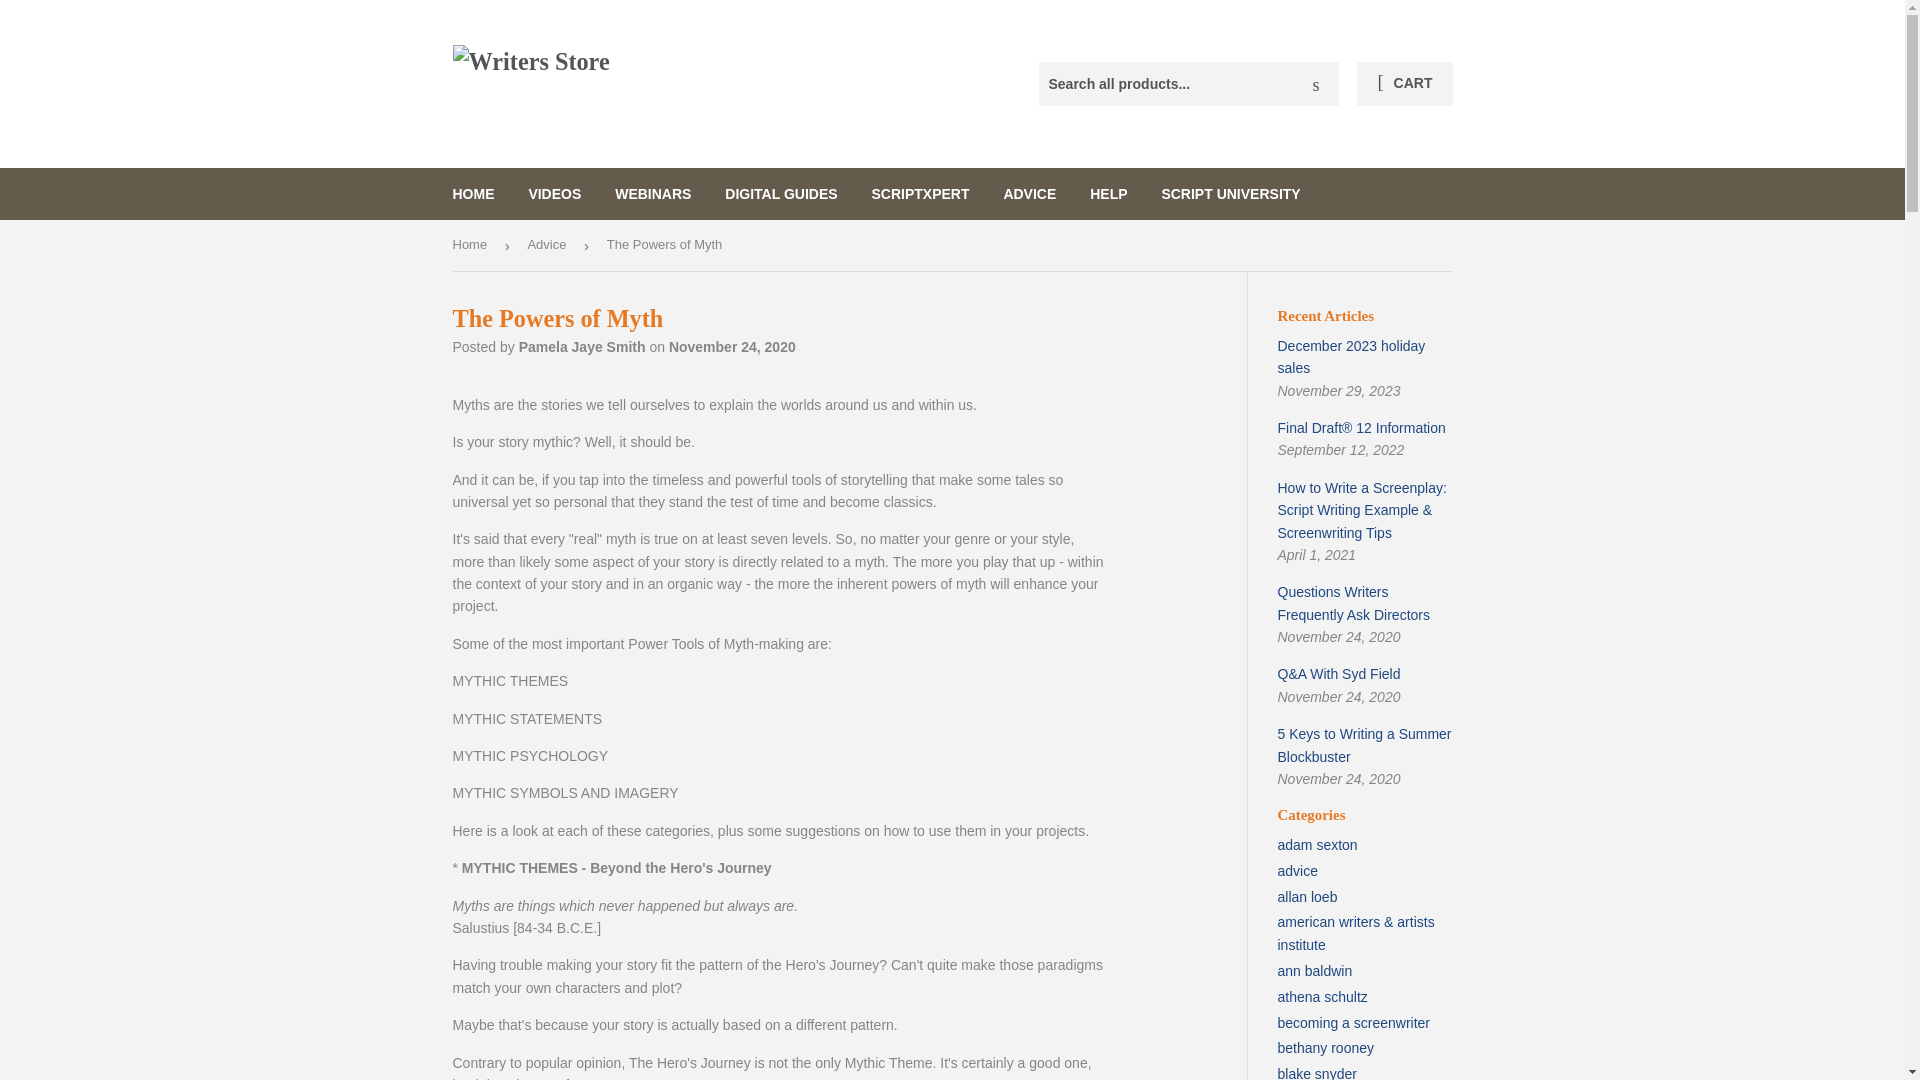 This screenshot has width=1920, height=1080. What do you see at coordinates (1318, 1072) in the screenshot?
I see `Show articles tagged blake snyder` at bounding box center [1318, 1072].